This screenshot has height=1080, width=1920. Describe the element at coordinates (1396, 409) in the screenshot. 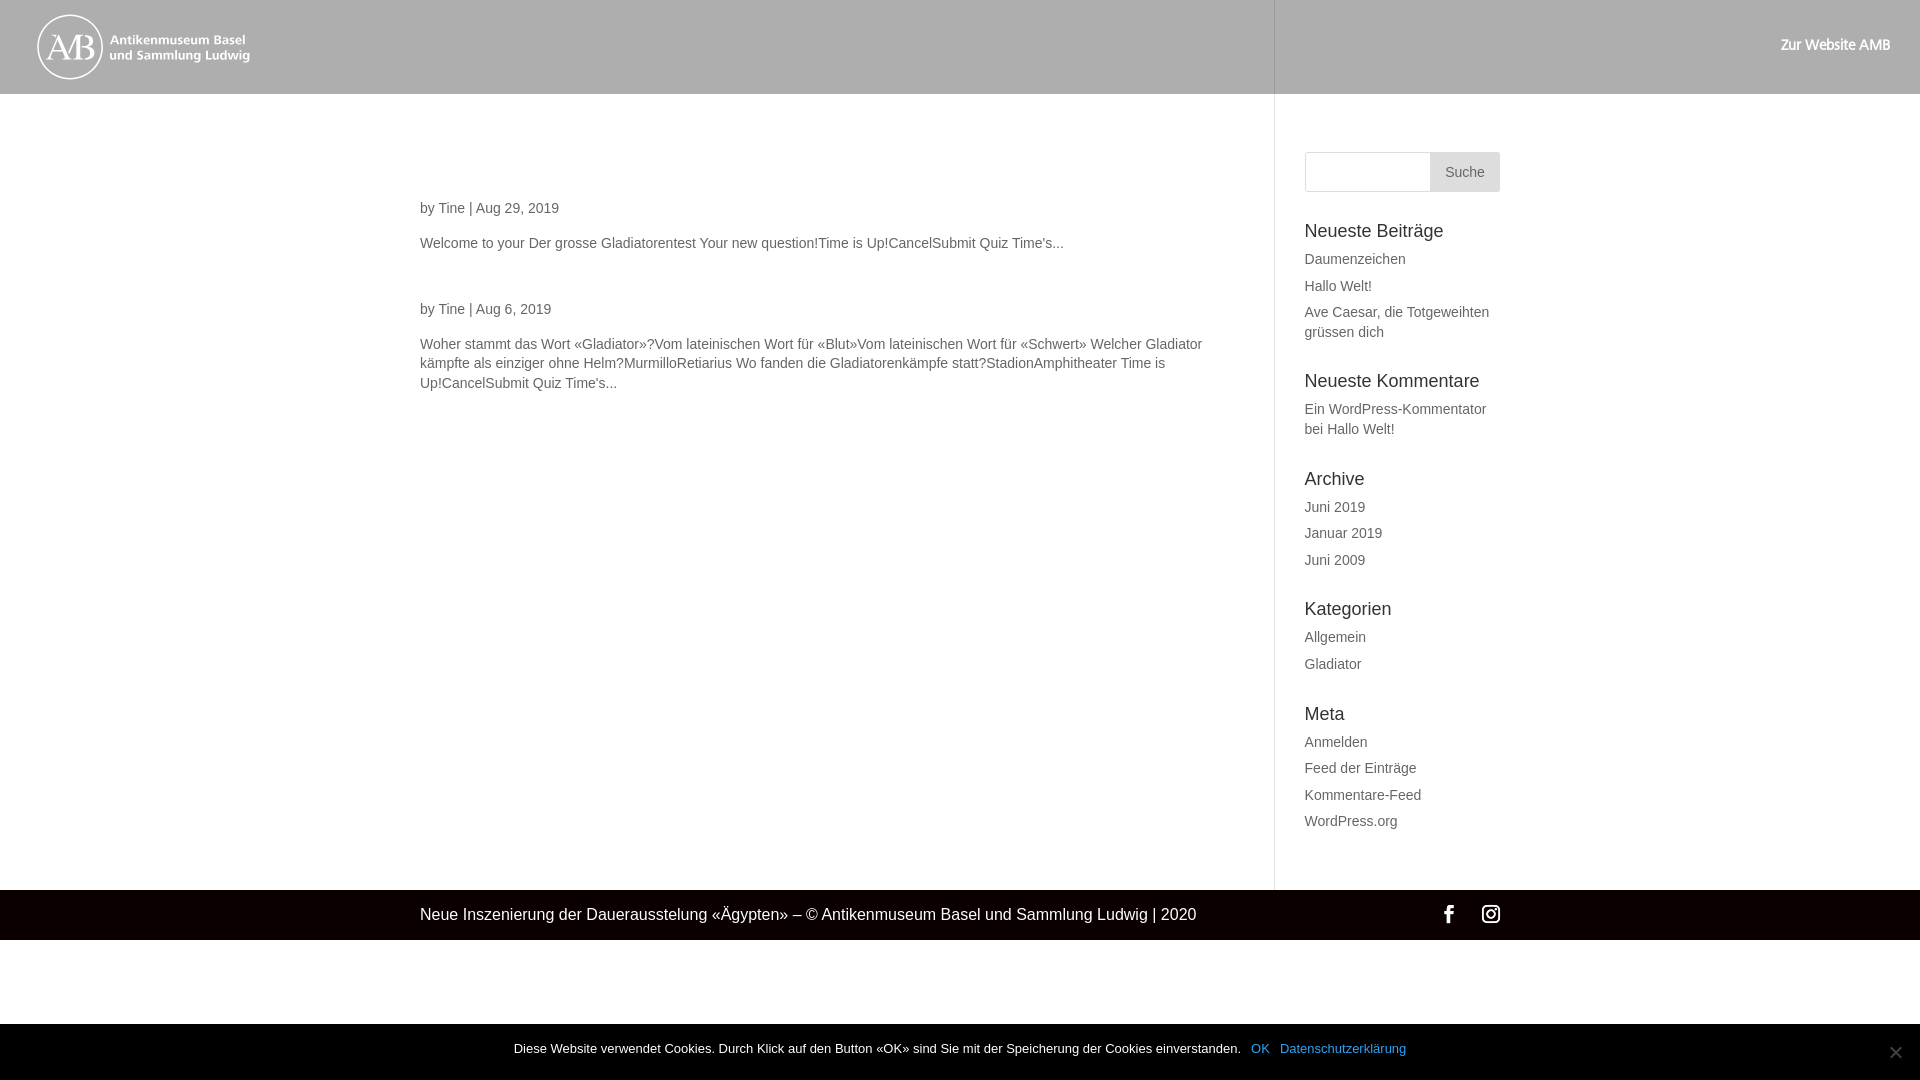

I see `Ein WordPress-Kommentator` at that location.